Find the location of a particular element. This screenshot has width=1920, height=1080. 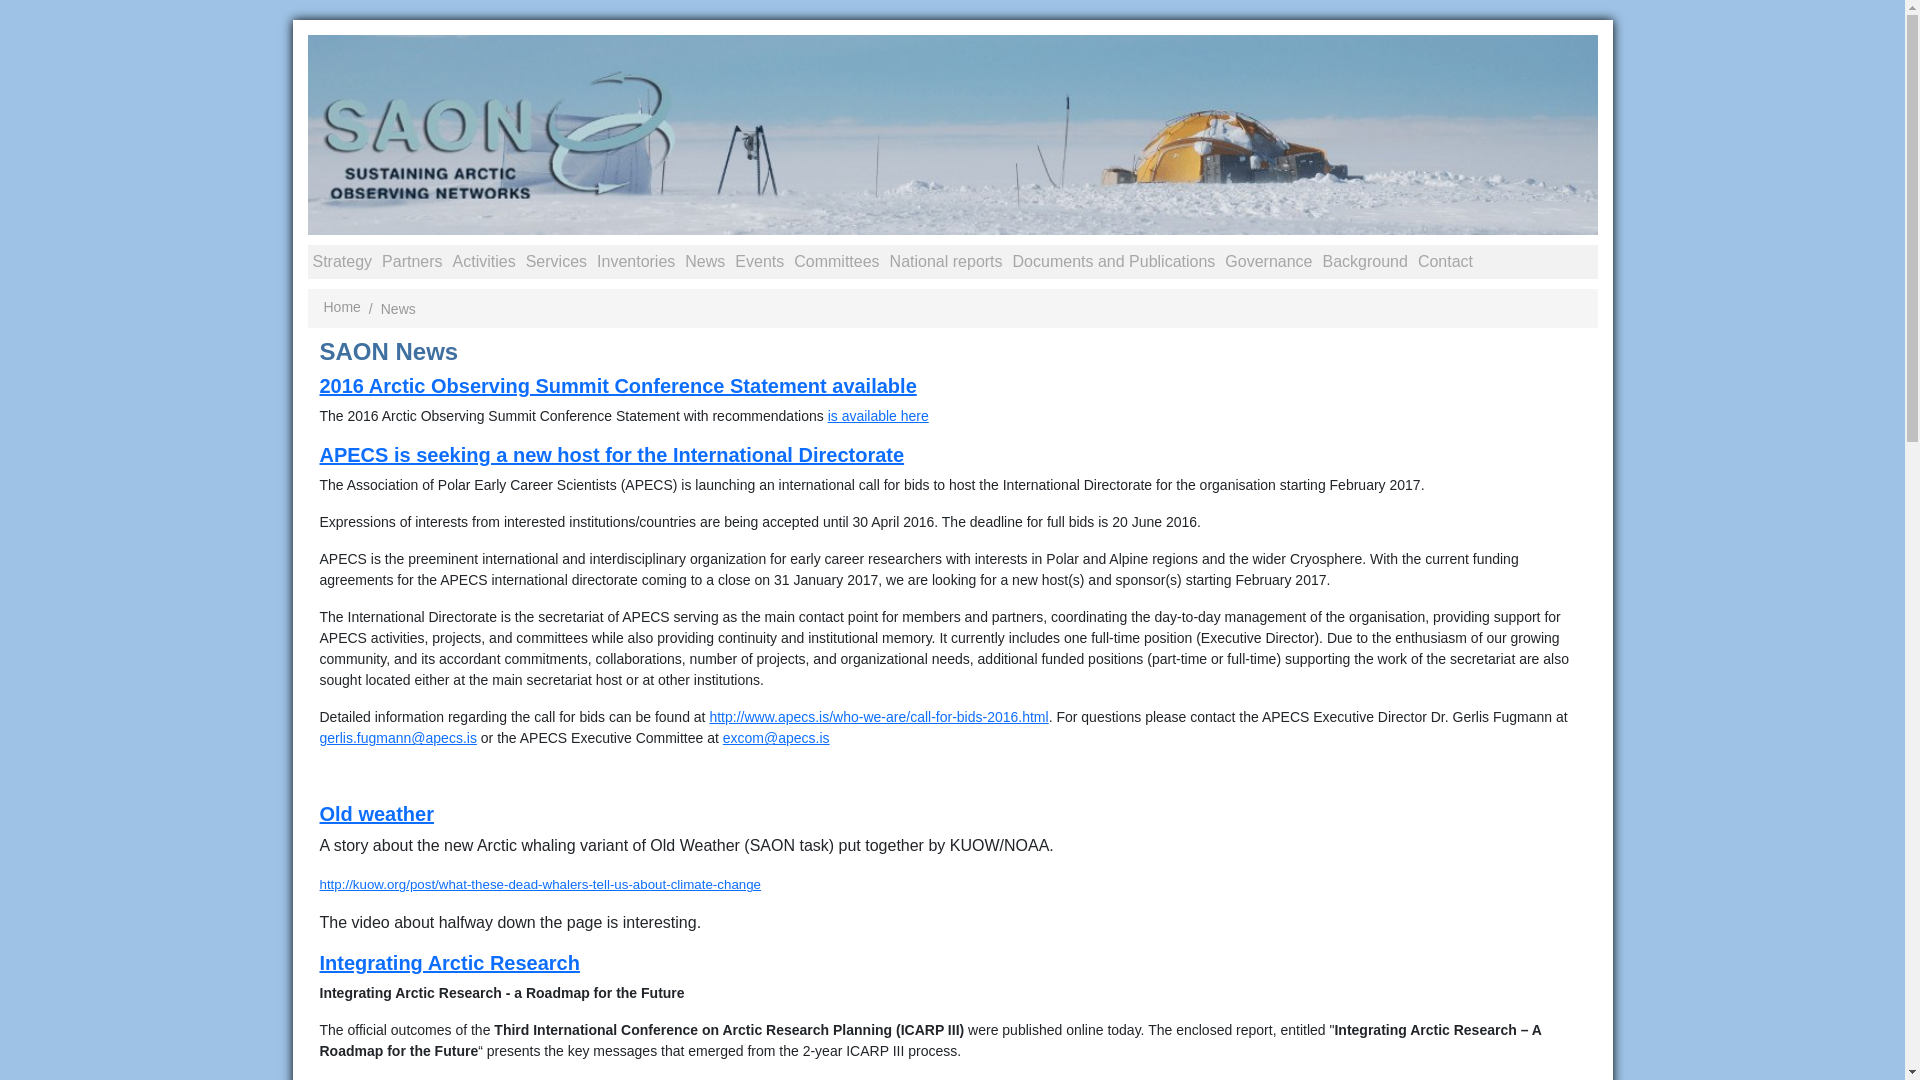

Events is located at coordinates (759, 262).